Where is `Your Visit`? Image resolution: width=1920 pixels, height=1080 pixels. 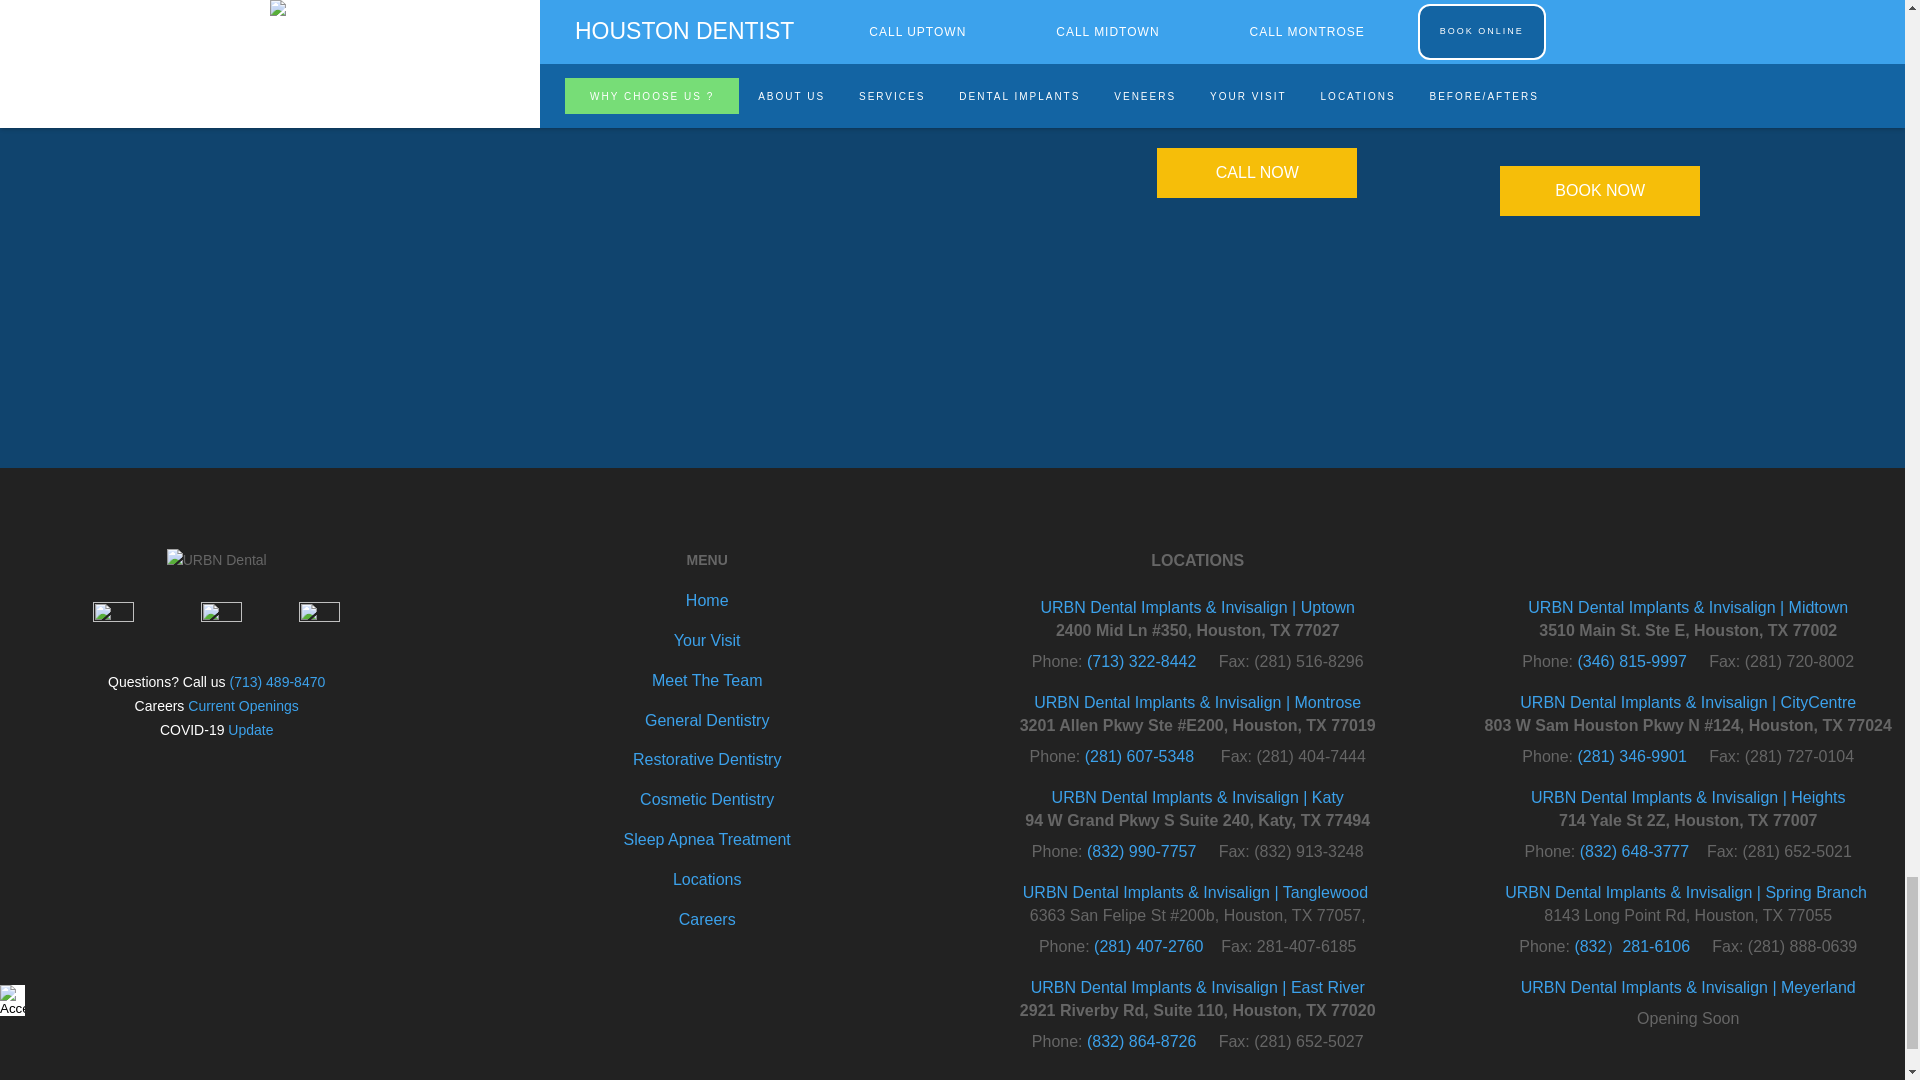 Your Visit is located at coordinates (707, 640).